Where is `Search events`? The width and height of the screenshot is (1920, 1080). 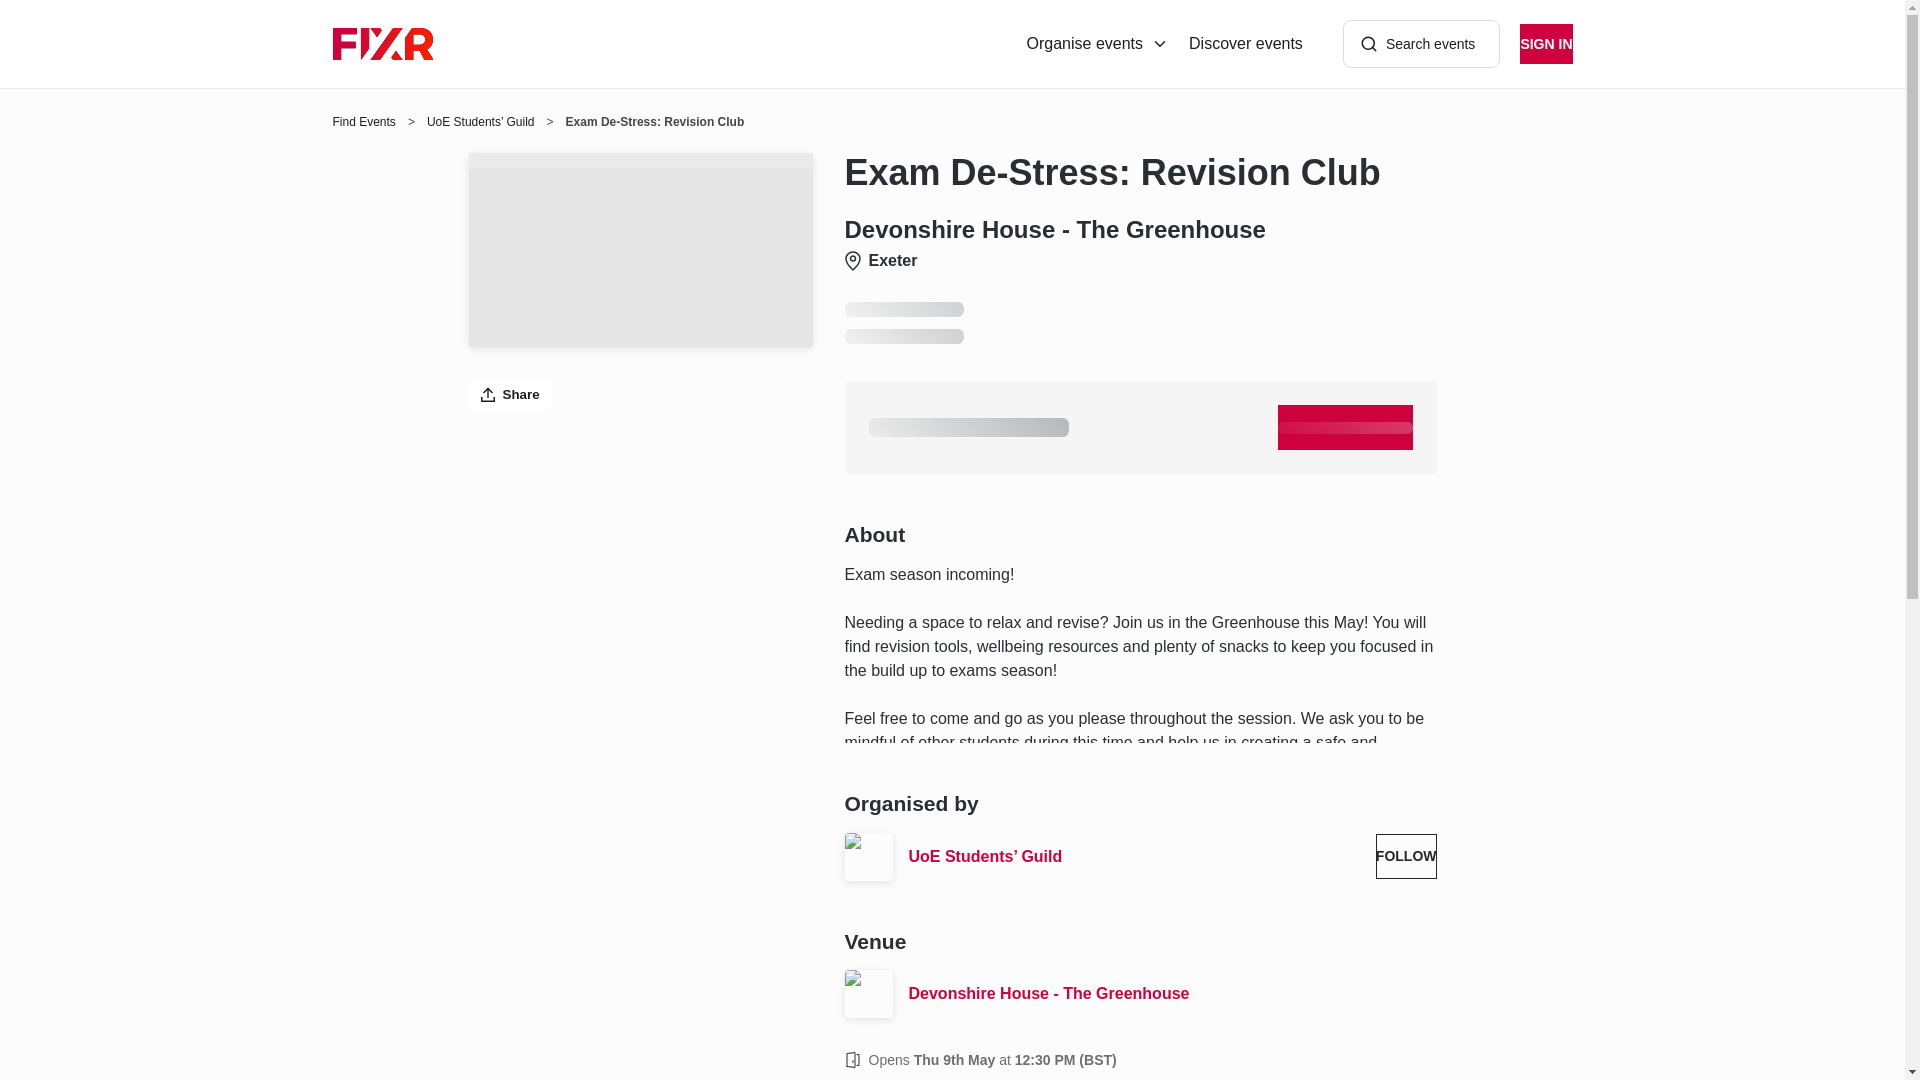 Search events is located at coordinates (1422, 44).